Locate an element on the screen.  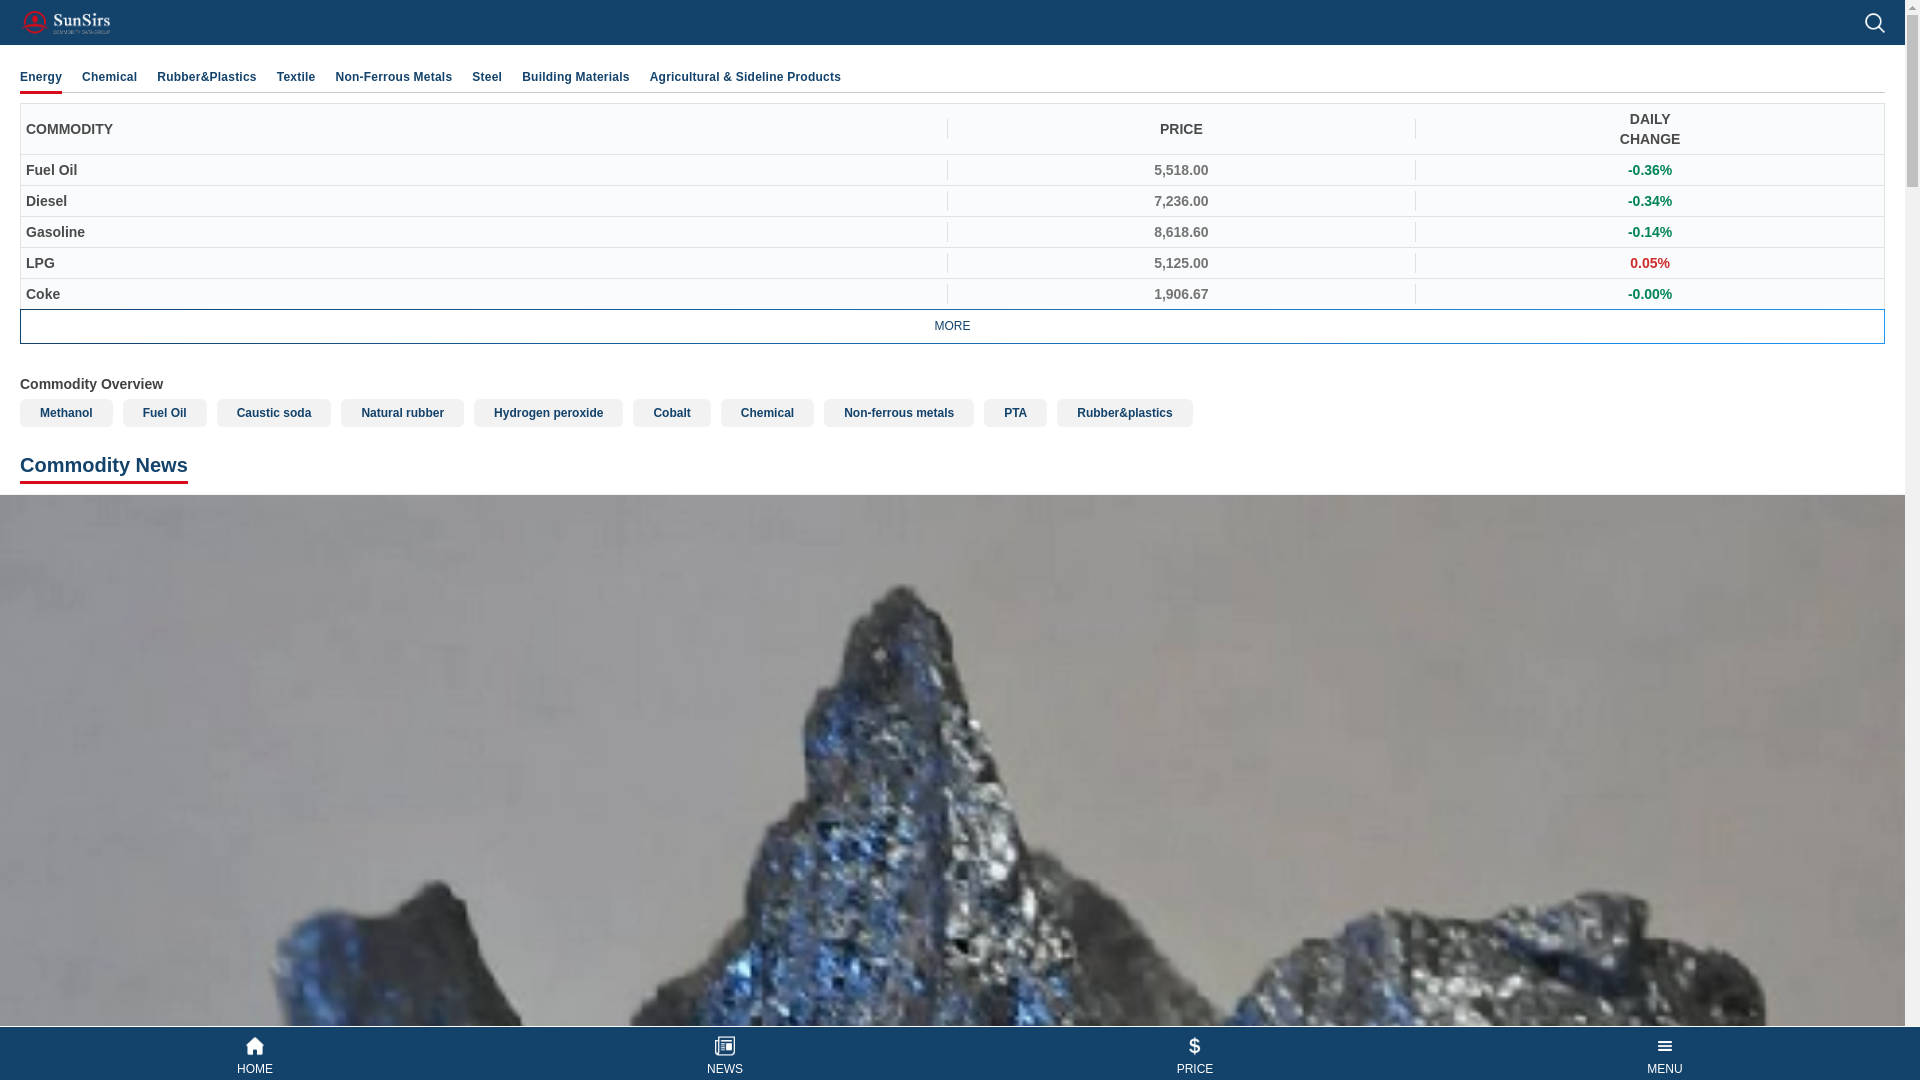
Non-Ferrous Metals is located at coordinates (394, 76).